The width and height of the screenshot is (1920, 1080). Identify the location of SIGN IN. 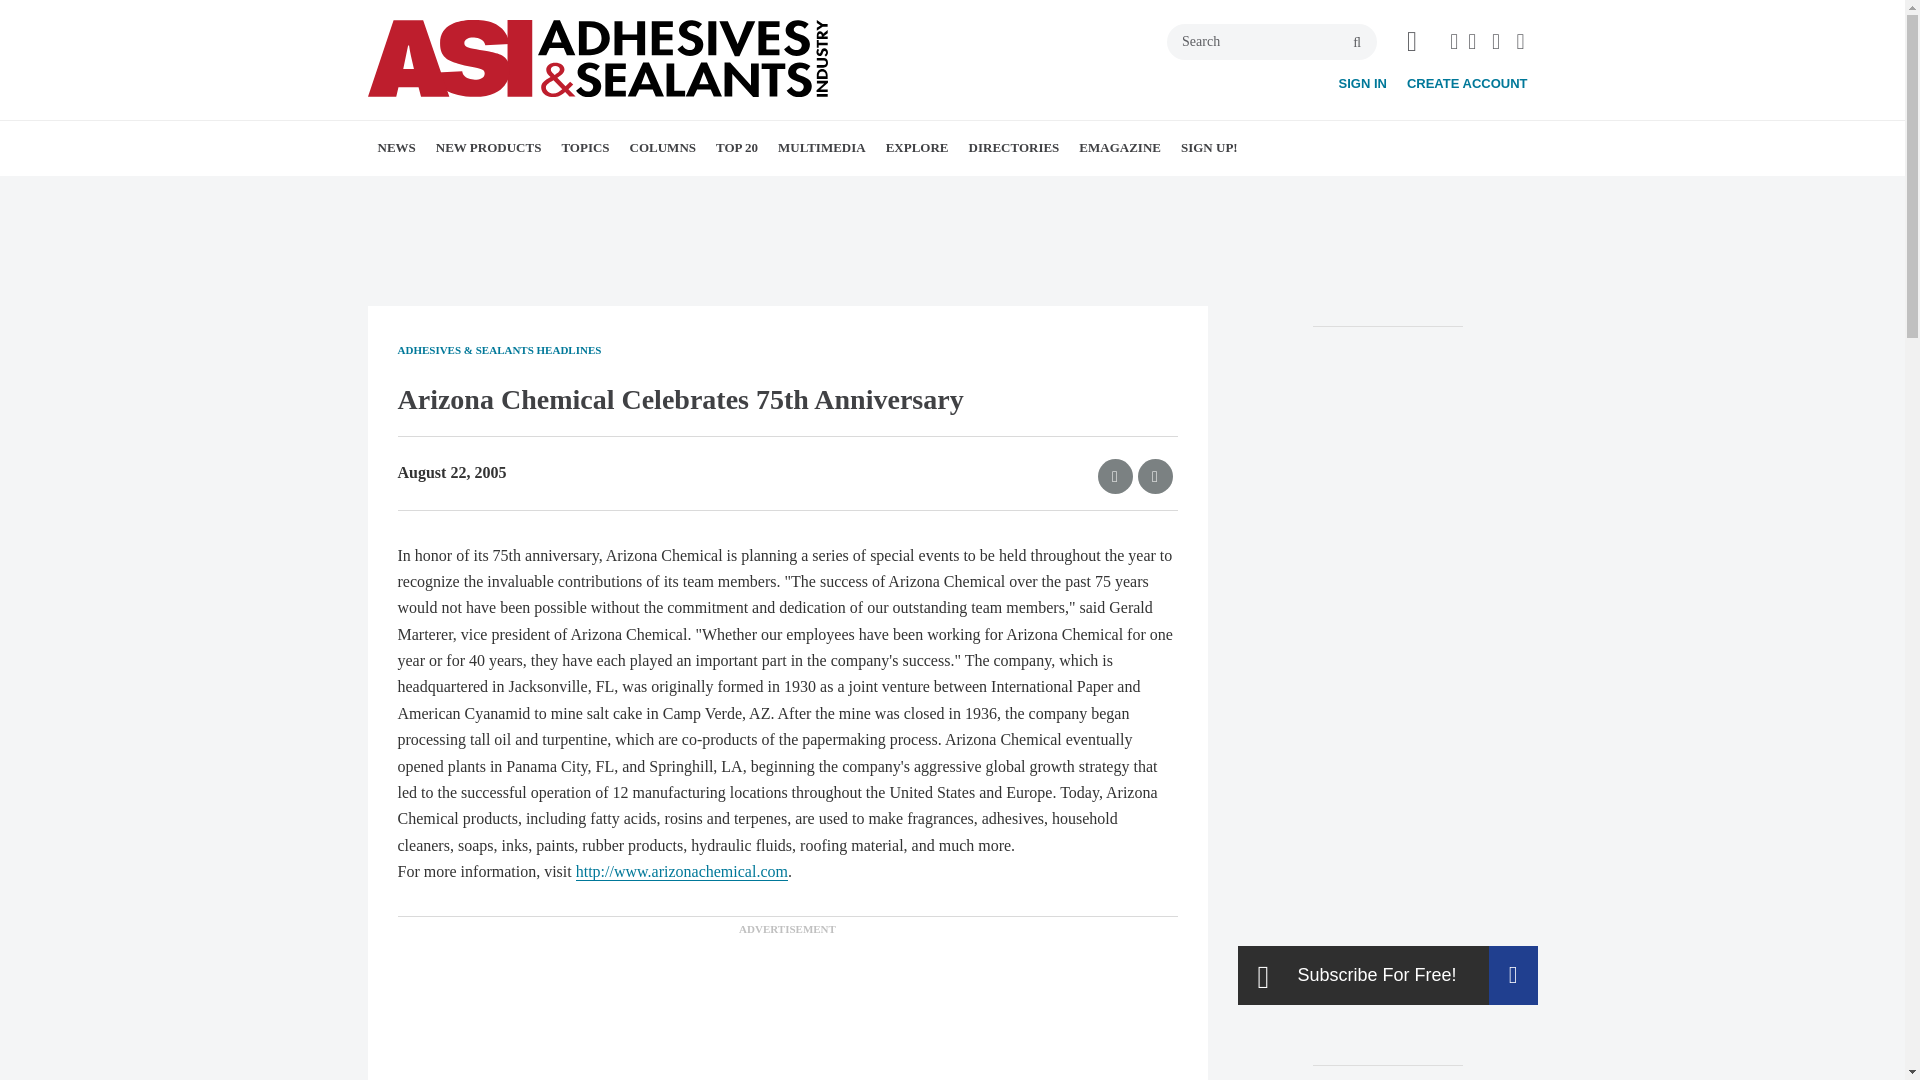
(1362, 82).